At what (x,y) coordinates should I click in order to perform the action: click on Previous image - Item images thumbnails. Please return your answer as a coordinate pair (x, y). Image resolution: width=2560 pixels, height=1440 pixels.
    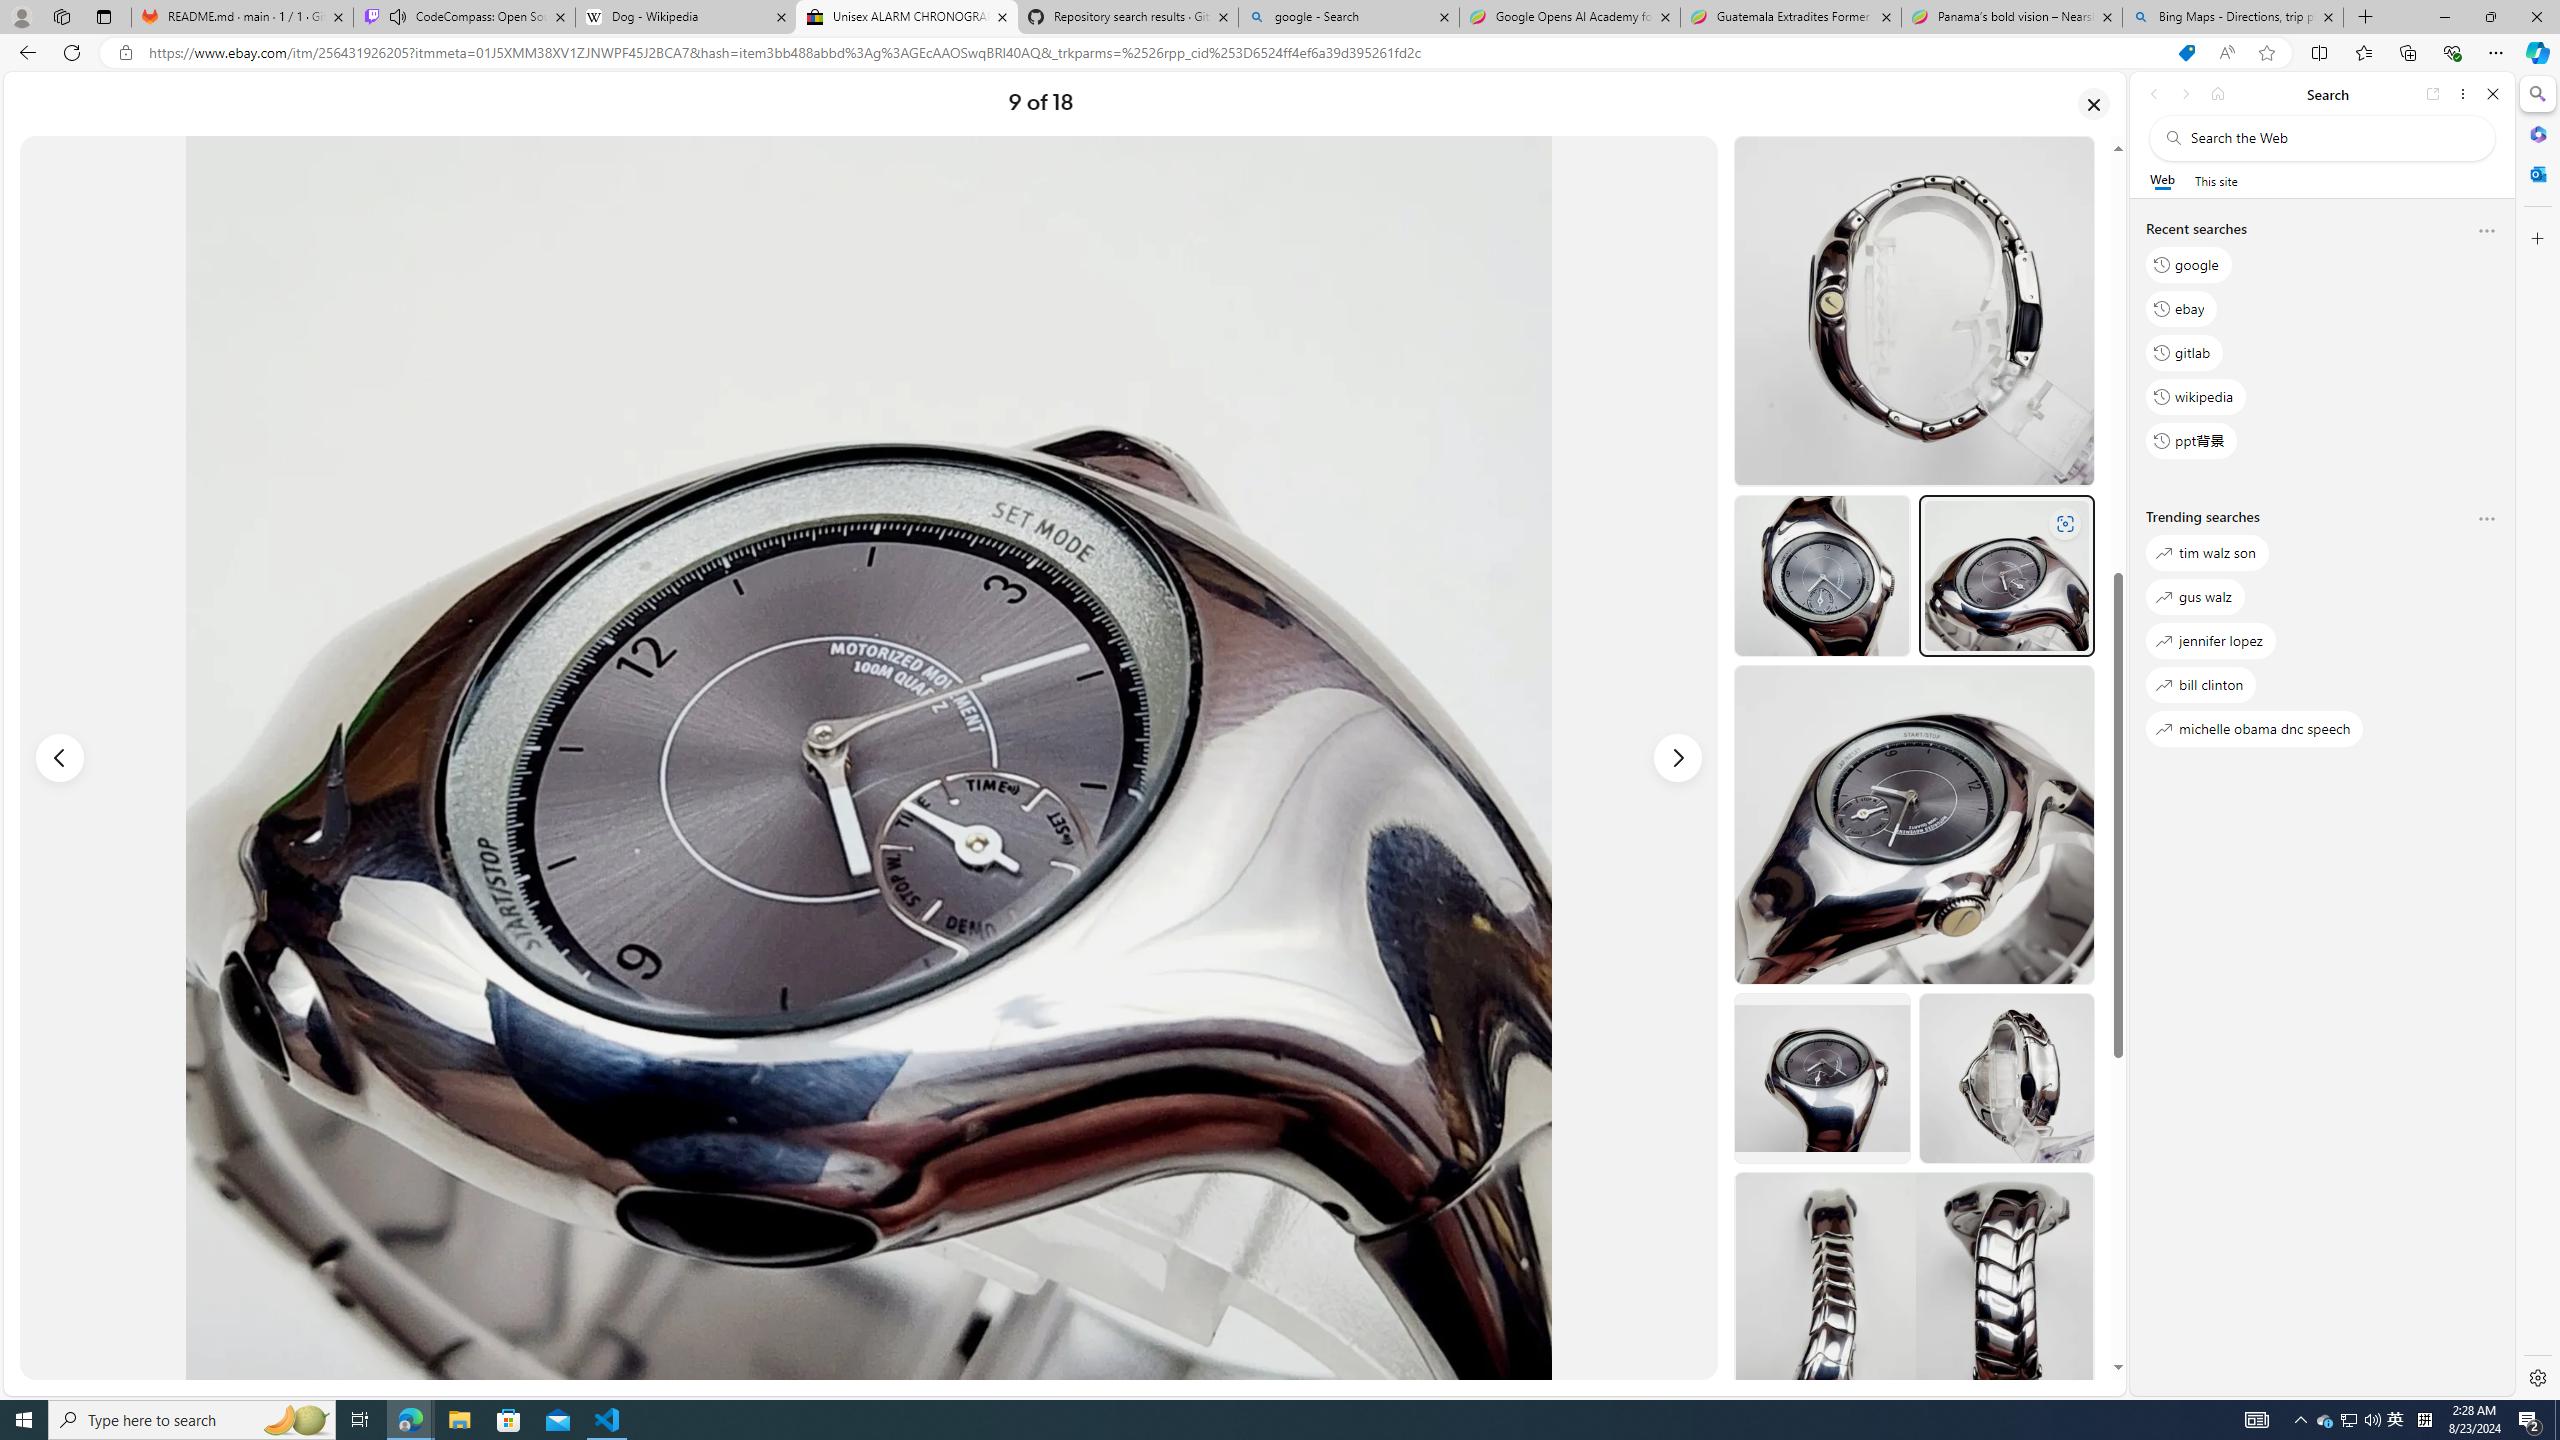
    Looking at the image, I should click on (60, 758).